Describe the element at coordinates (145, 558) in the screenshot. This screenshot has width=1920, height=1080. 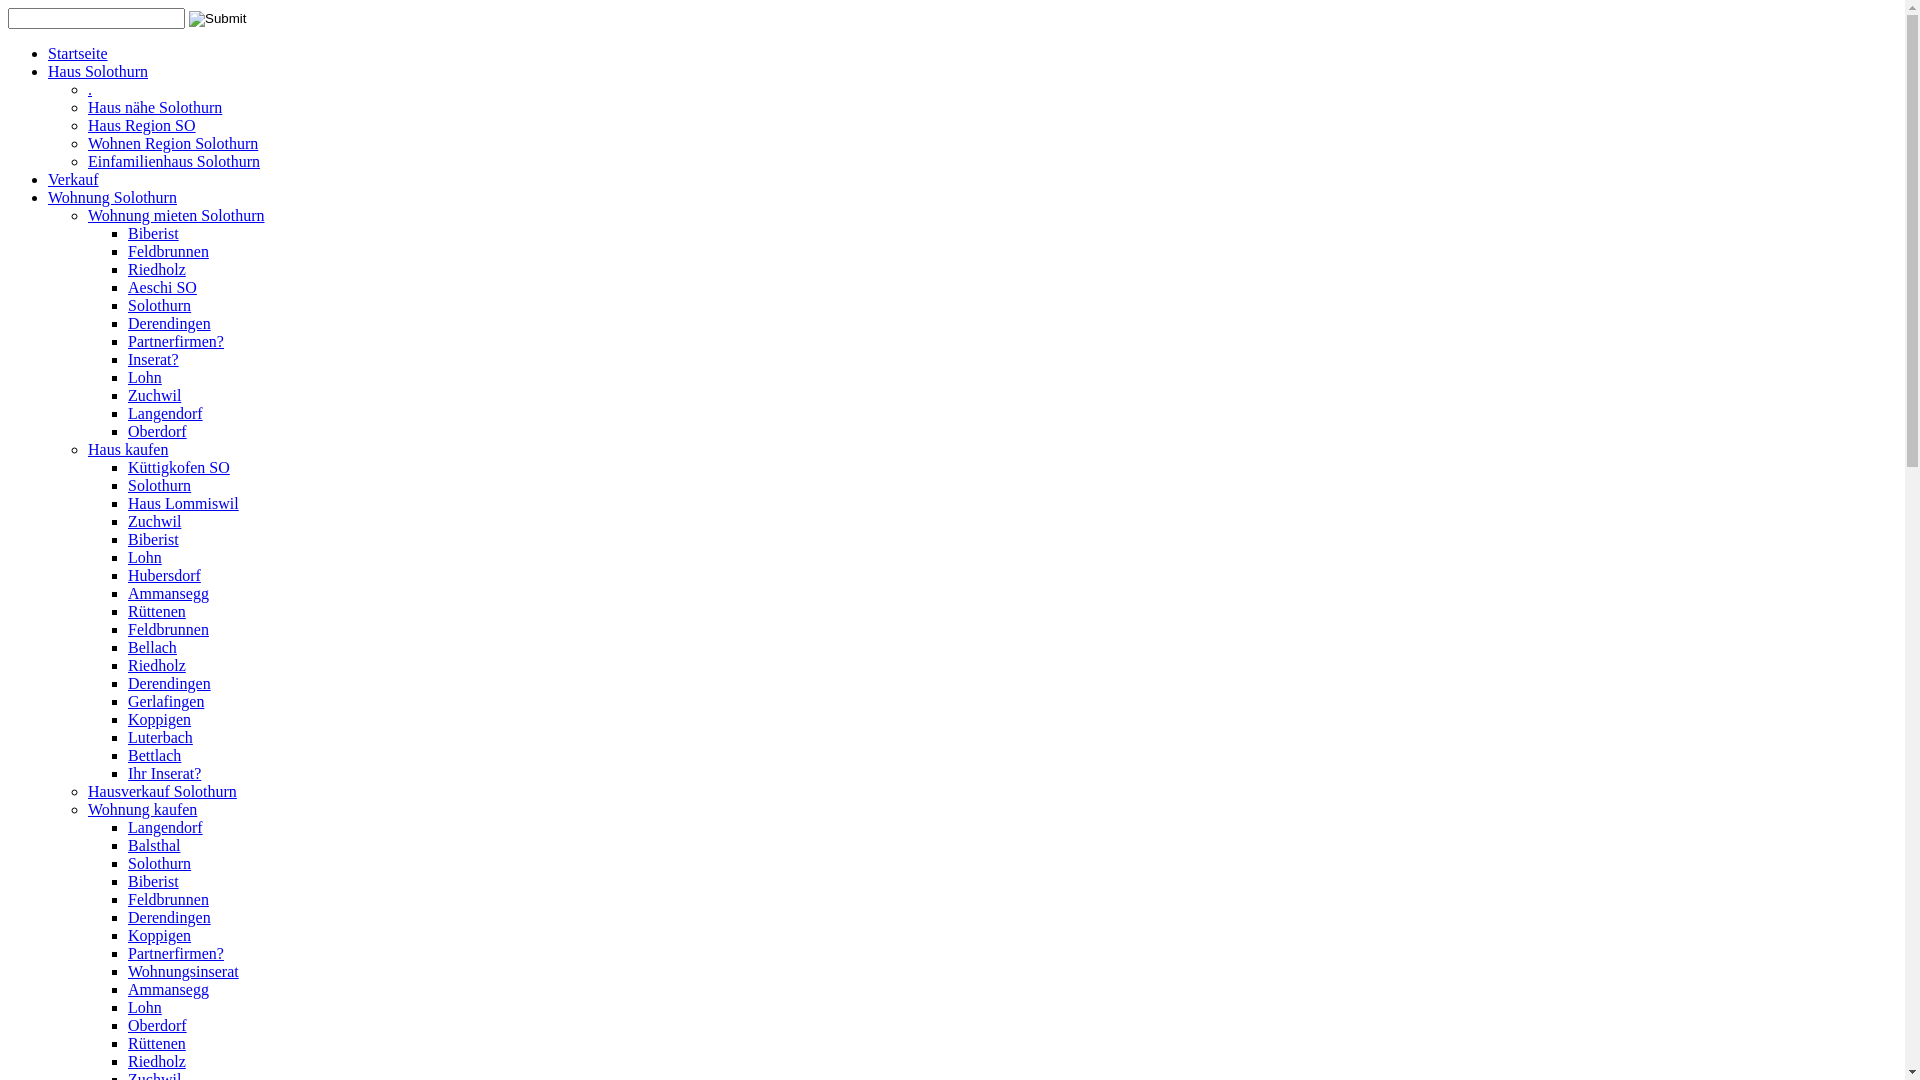
I see `Lohn` at that location.